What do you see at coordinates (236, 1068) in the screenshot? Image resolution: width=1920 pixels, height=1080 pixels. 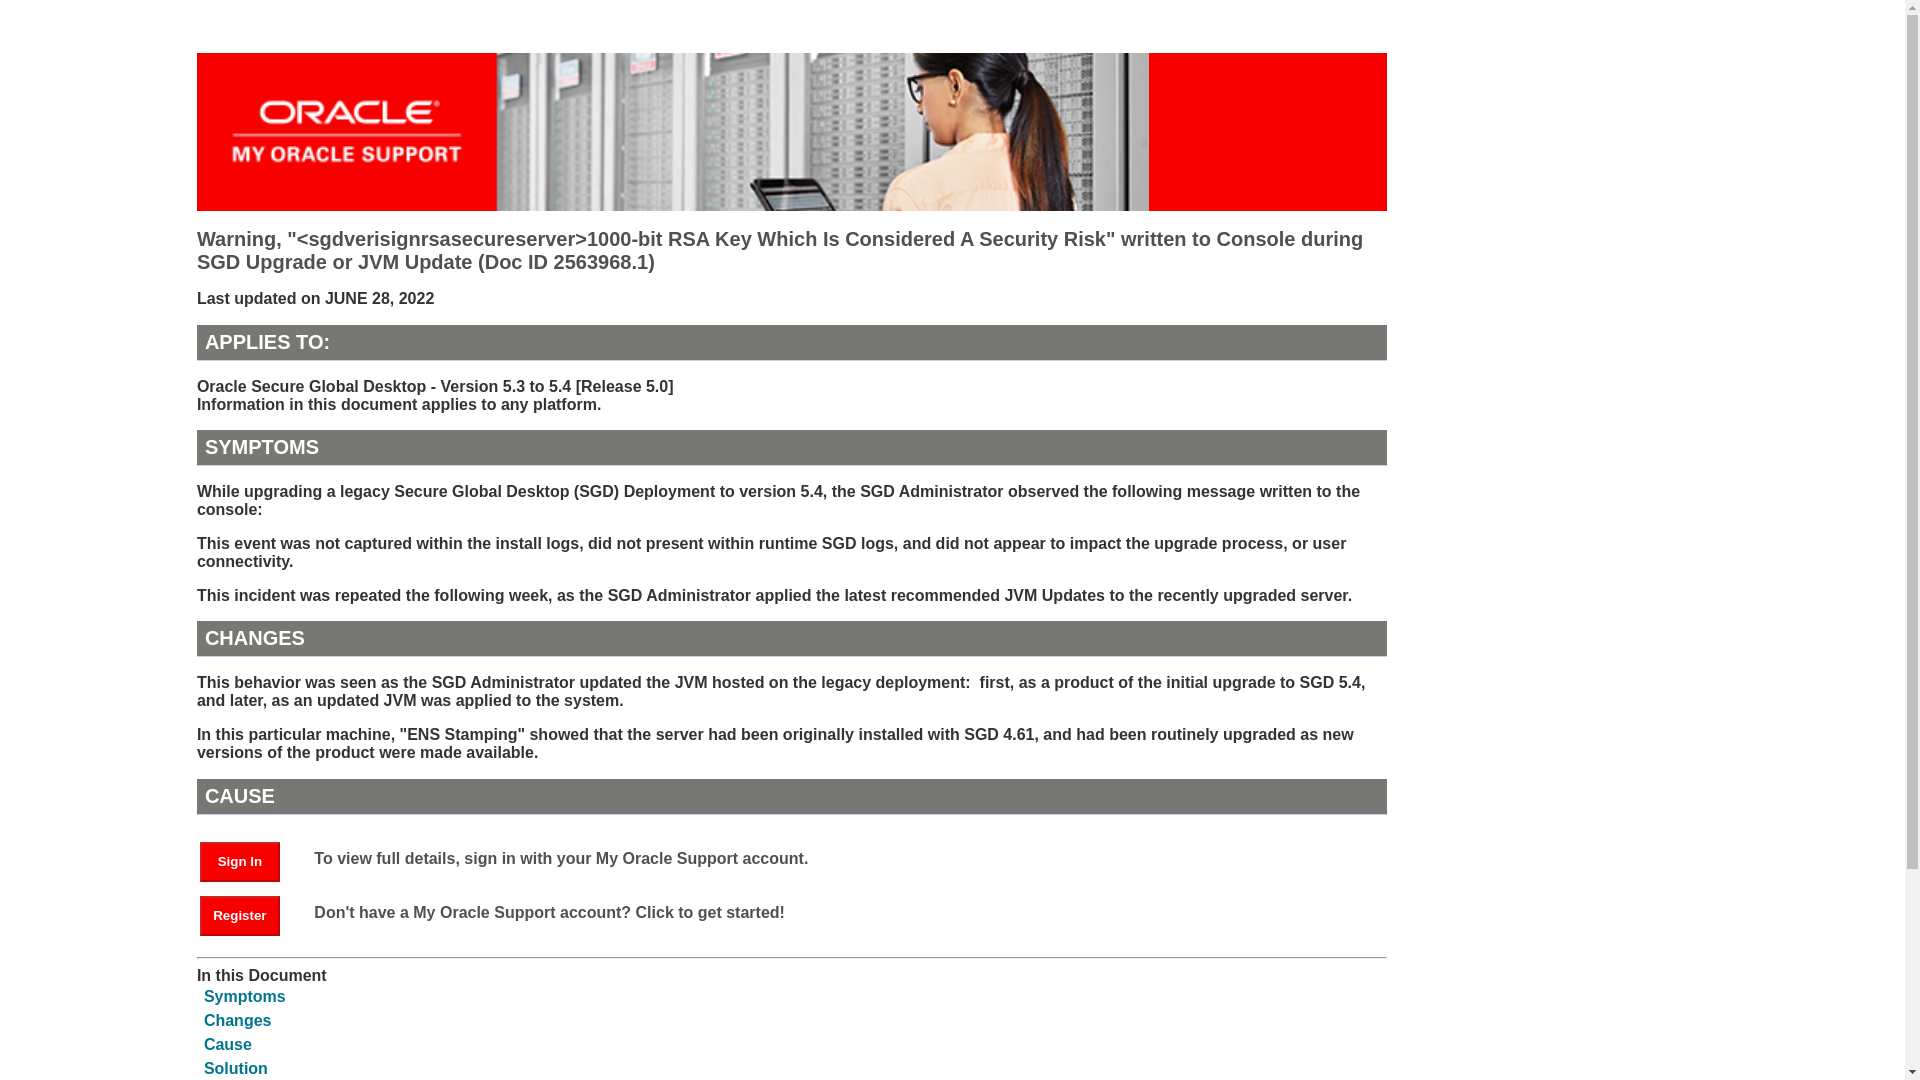 I see `Solution` at bounding box center [236, 1068].